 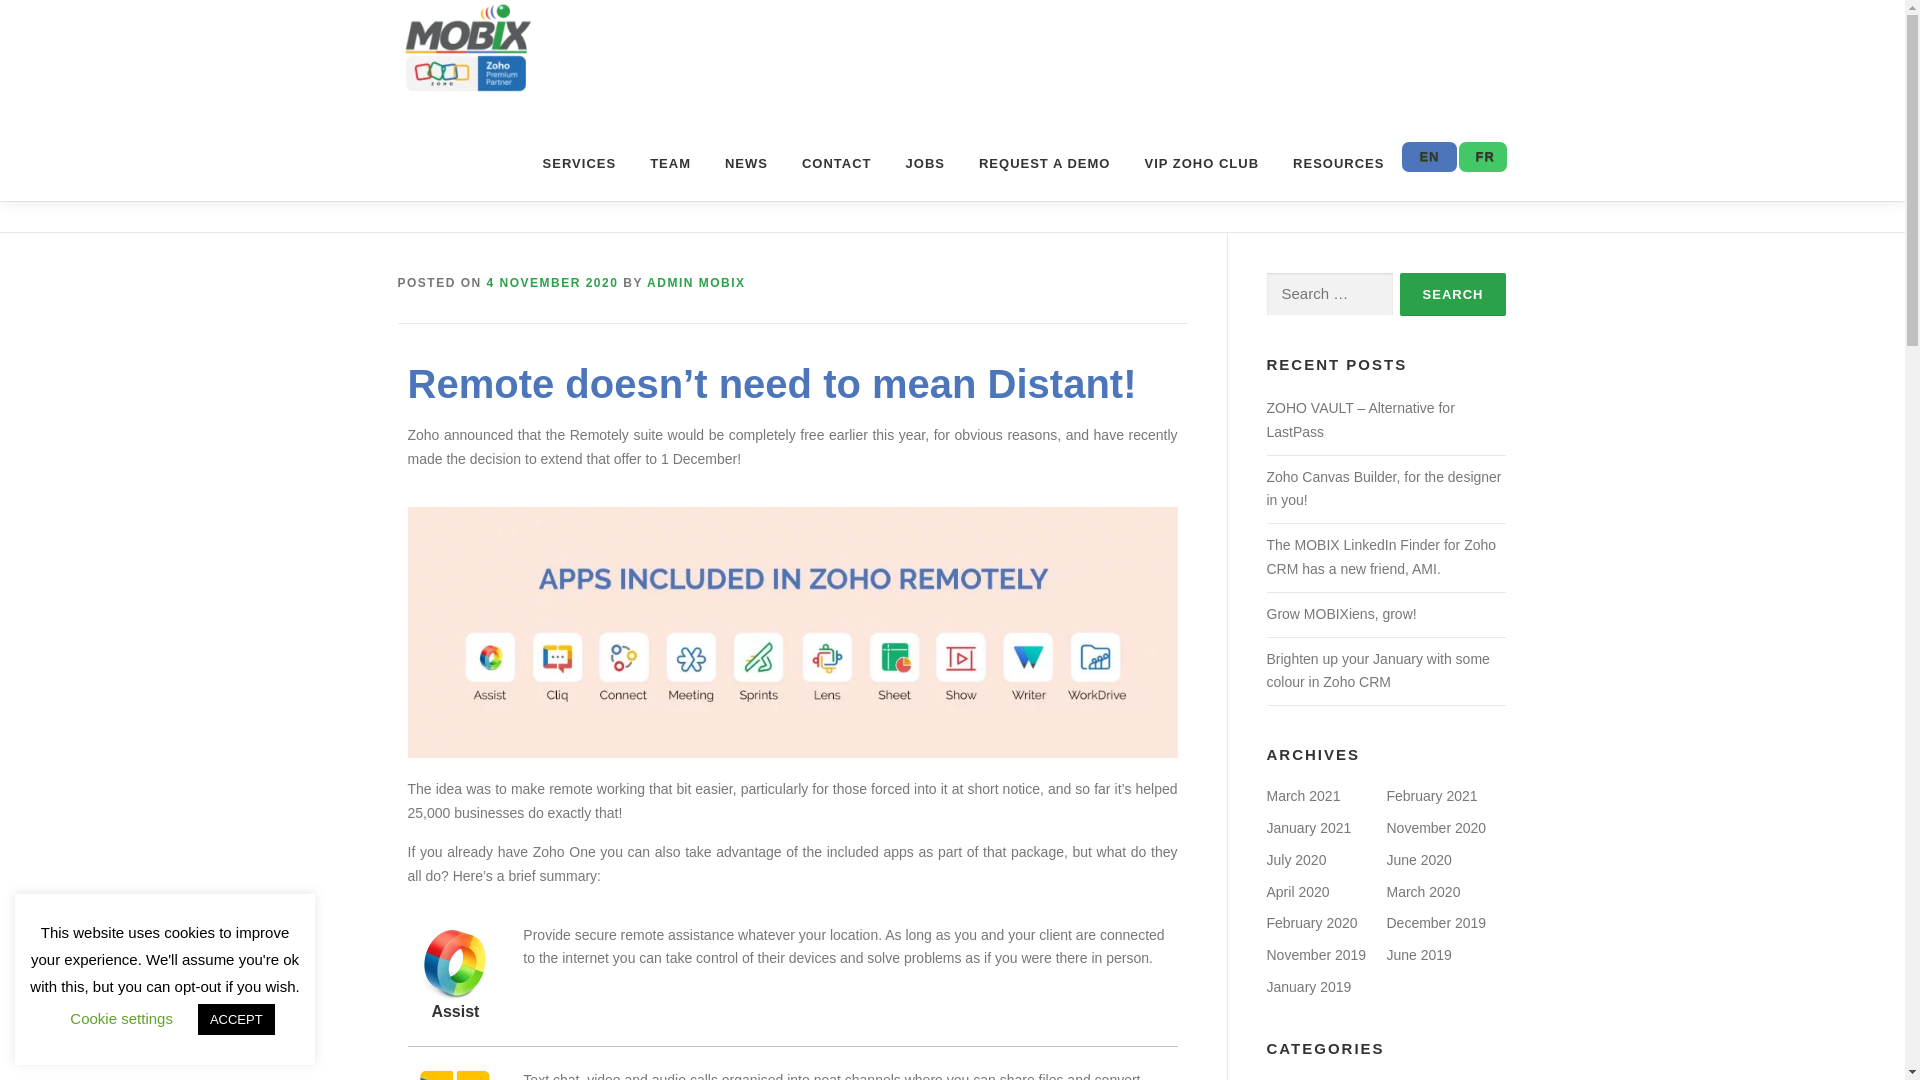 I want to click on ZOHO CLIQ, so click(x=454, y=1074).